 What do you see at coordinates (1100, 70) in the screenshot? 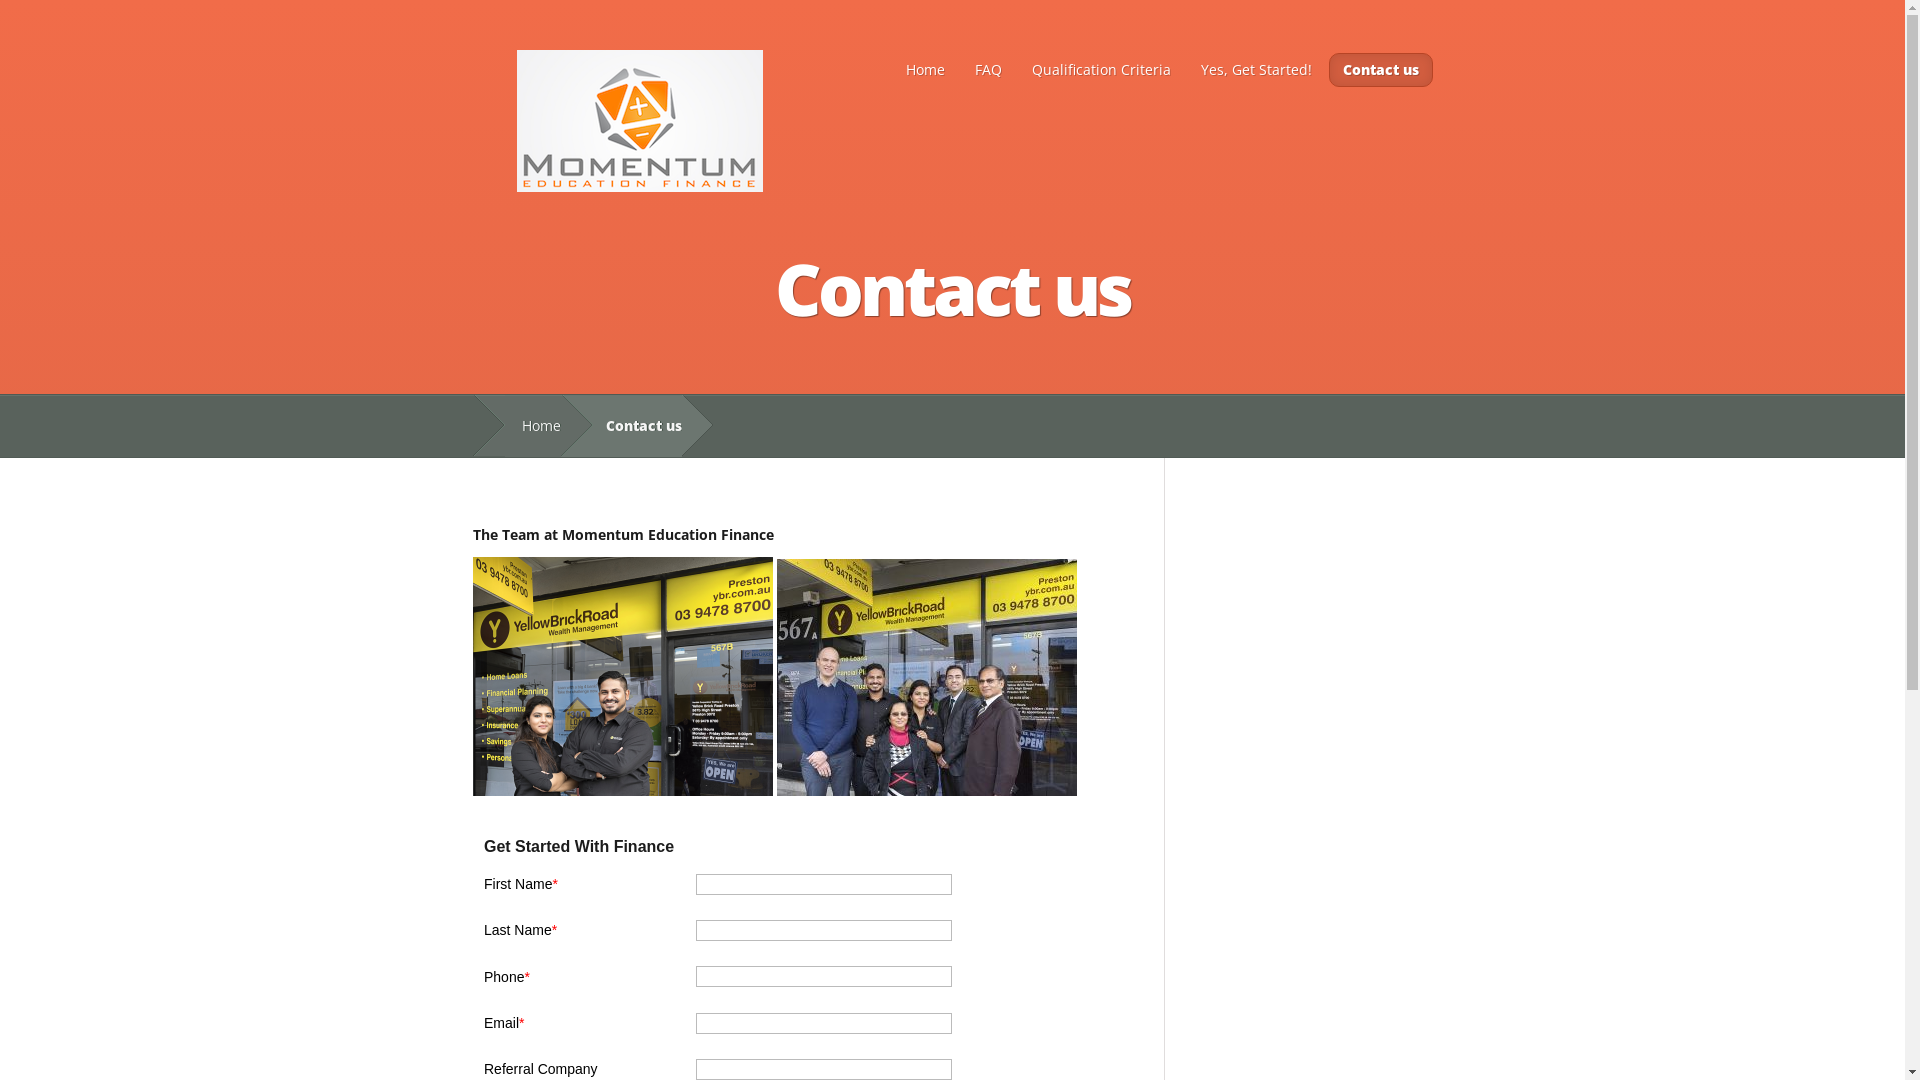
I see `Qualification Criteria` at bounding box center [1100, 70].